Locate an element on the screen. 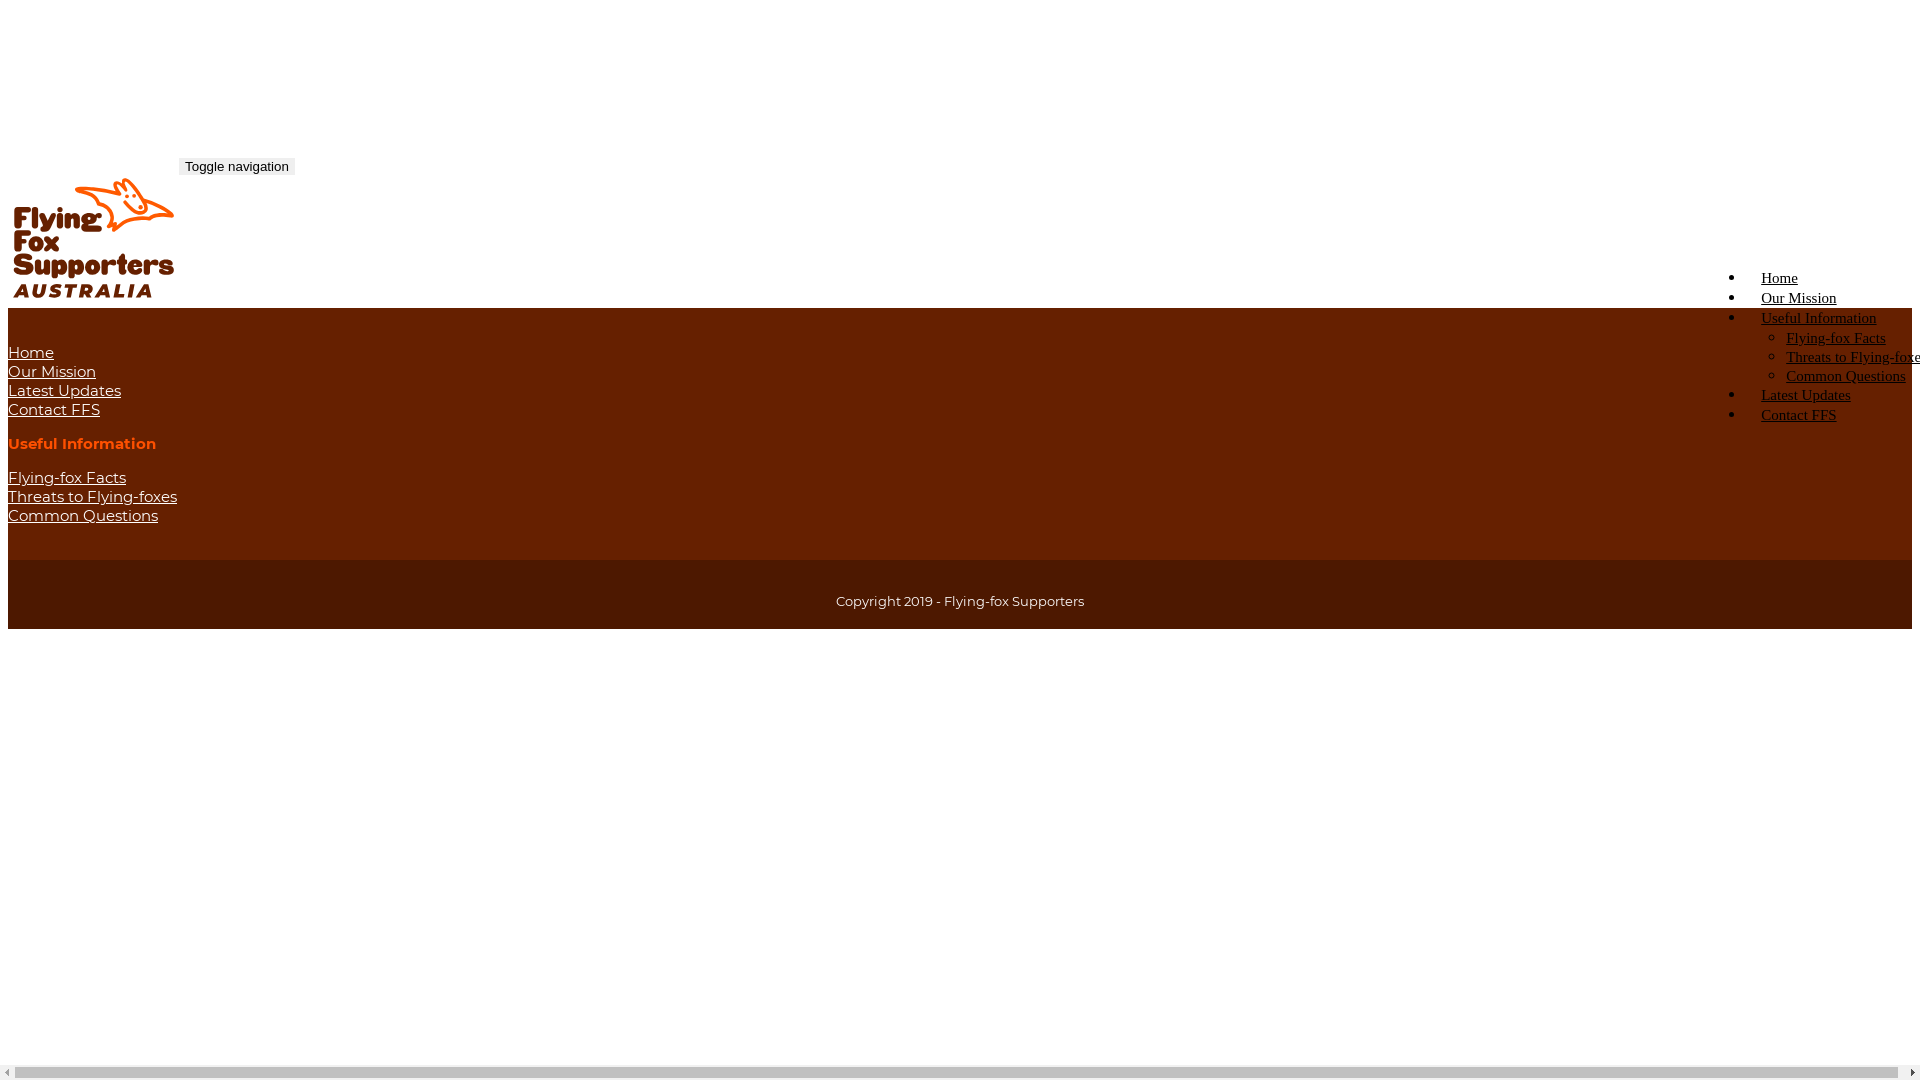  Threats to Flying-foxes is located at coordinates (92, 496).